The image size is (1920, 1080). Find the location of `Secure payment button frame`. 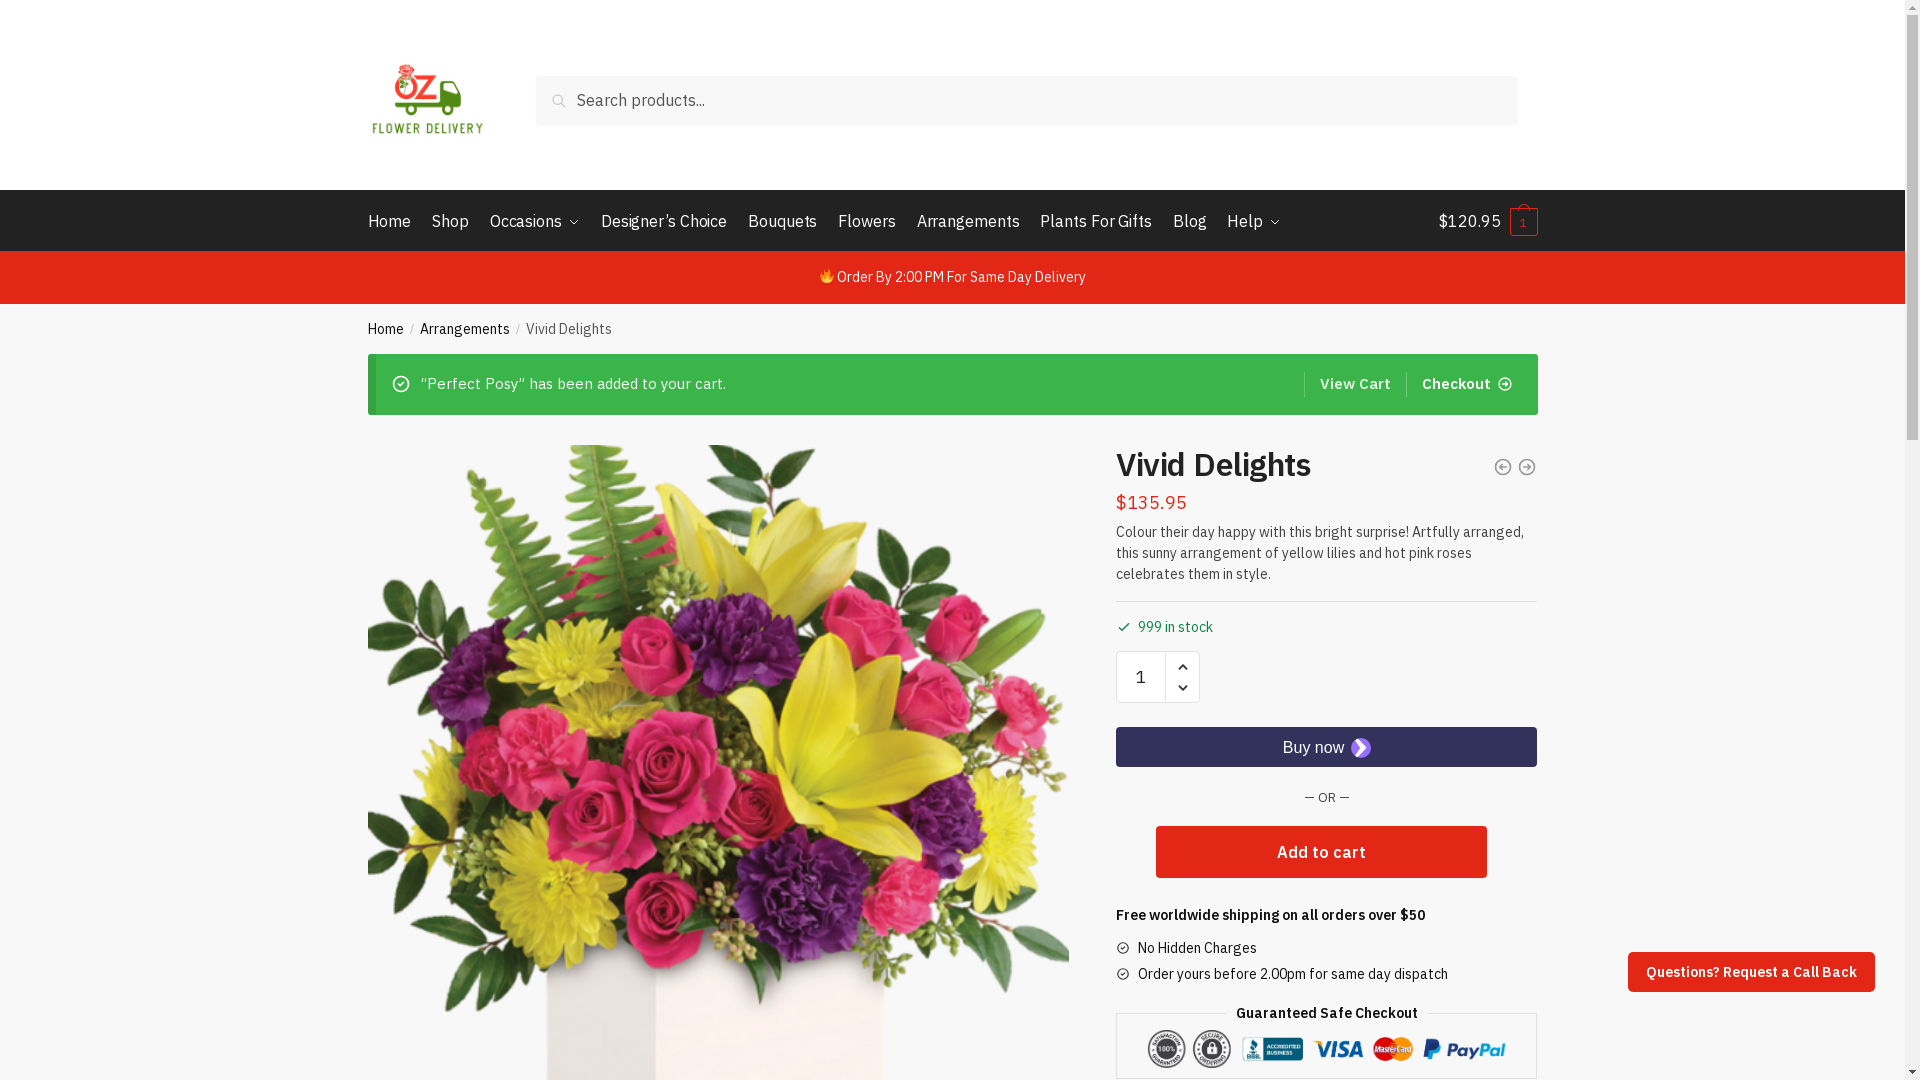

Secure payment button frame is located at coordinates (1326, 747).